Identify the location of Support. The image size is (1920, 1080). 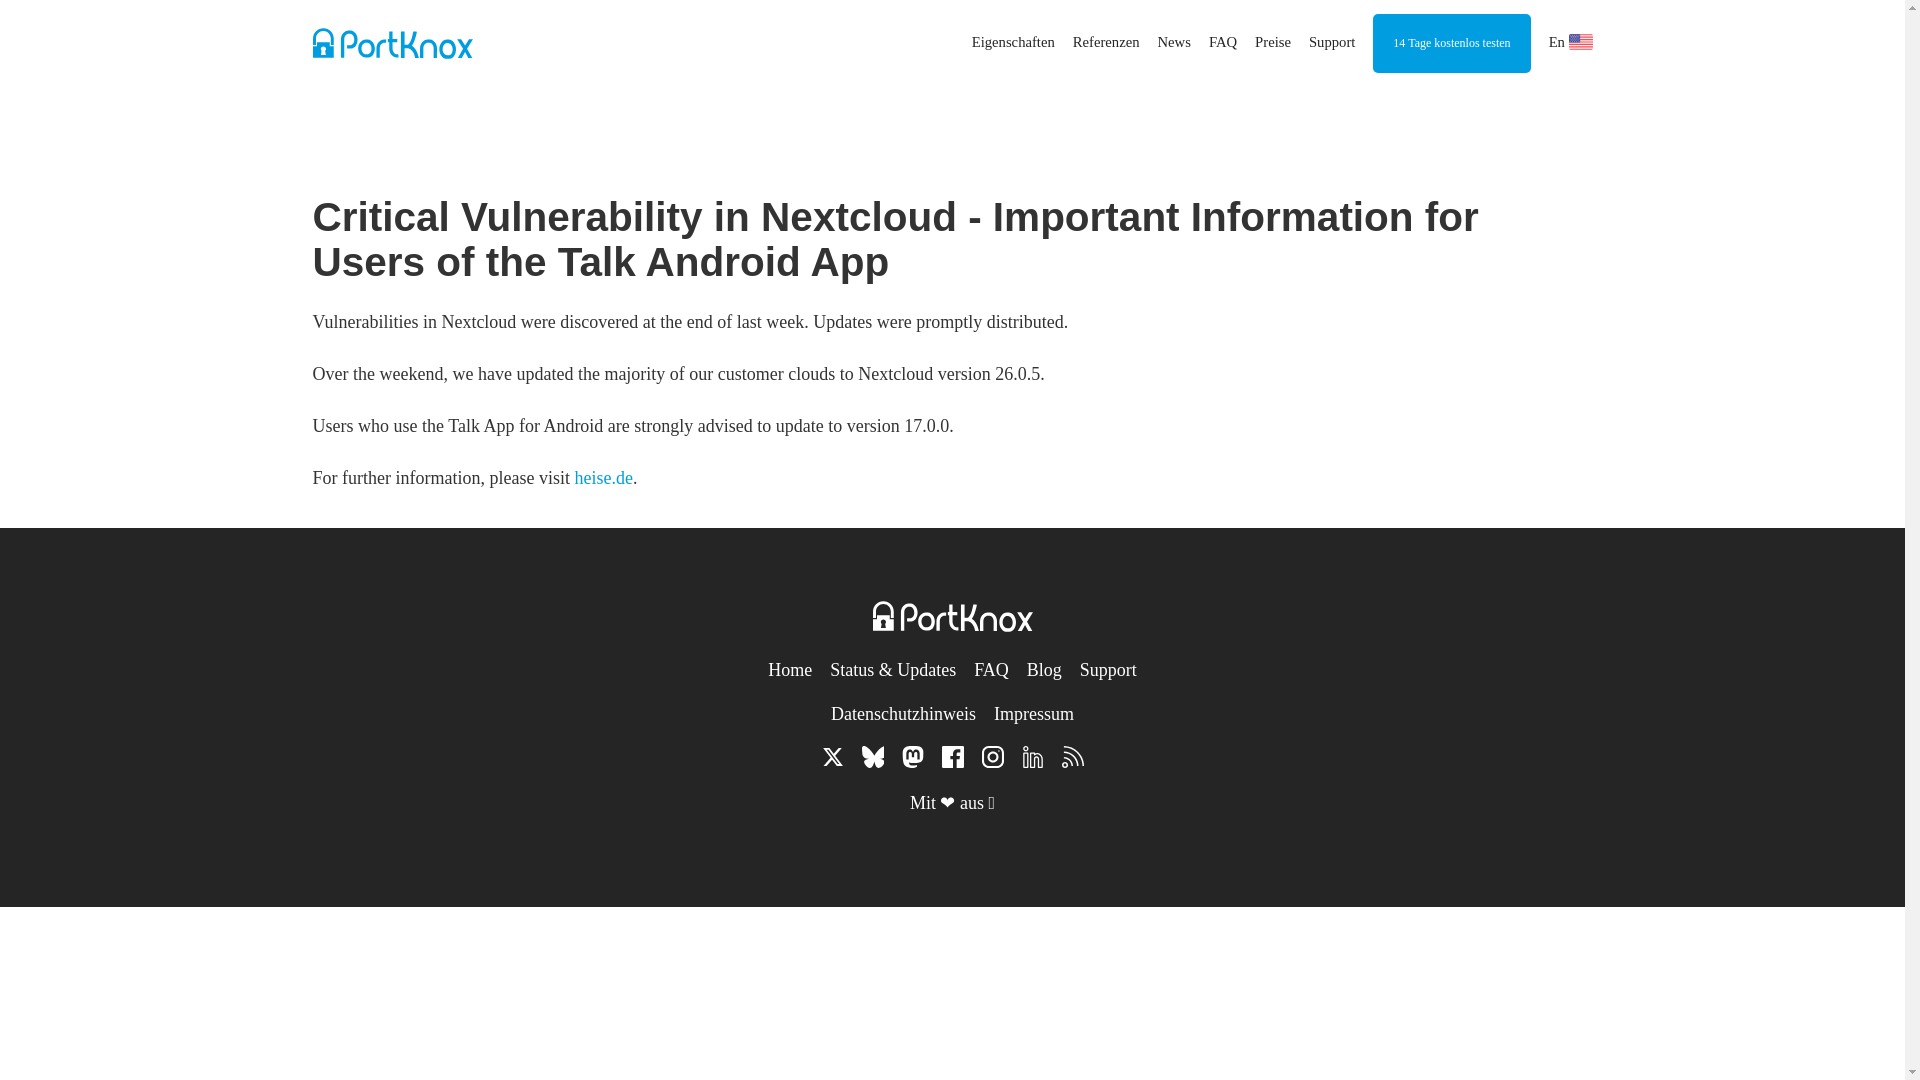
(1108, 670).